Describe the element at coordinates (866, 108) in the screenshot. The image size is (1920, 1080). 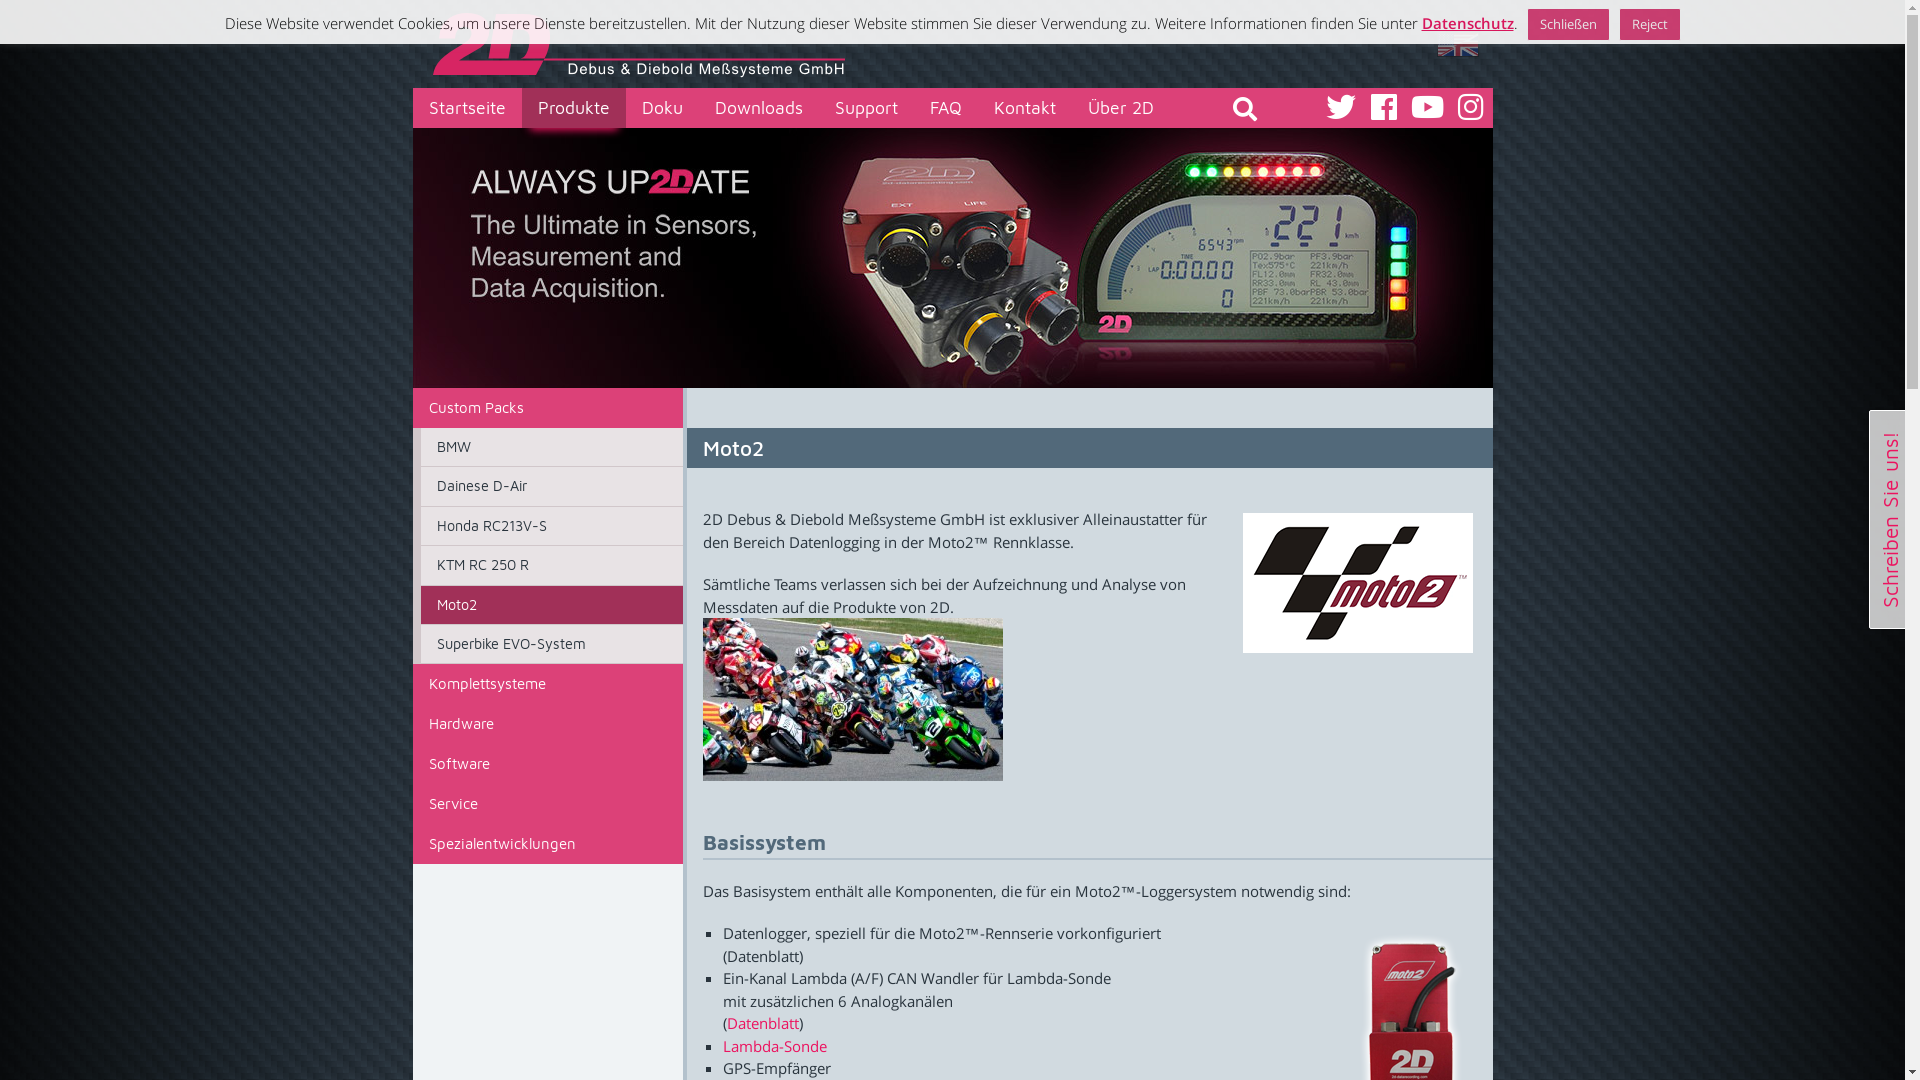
I see `Support` at that location.